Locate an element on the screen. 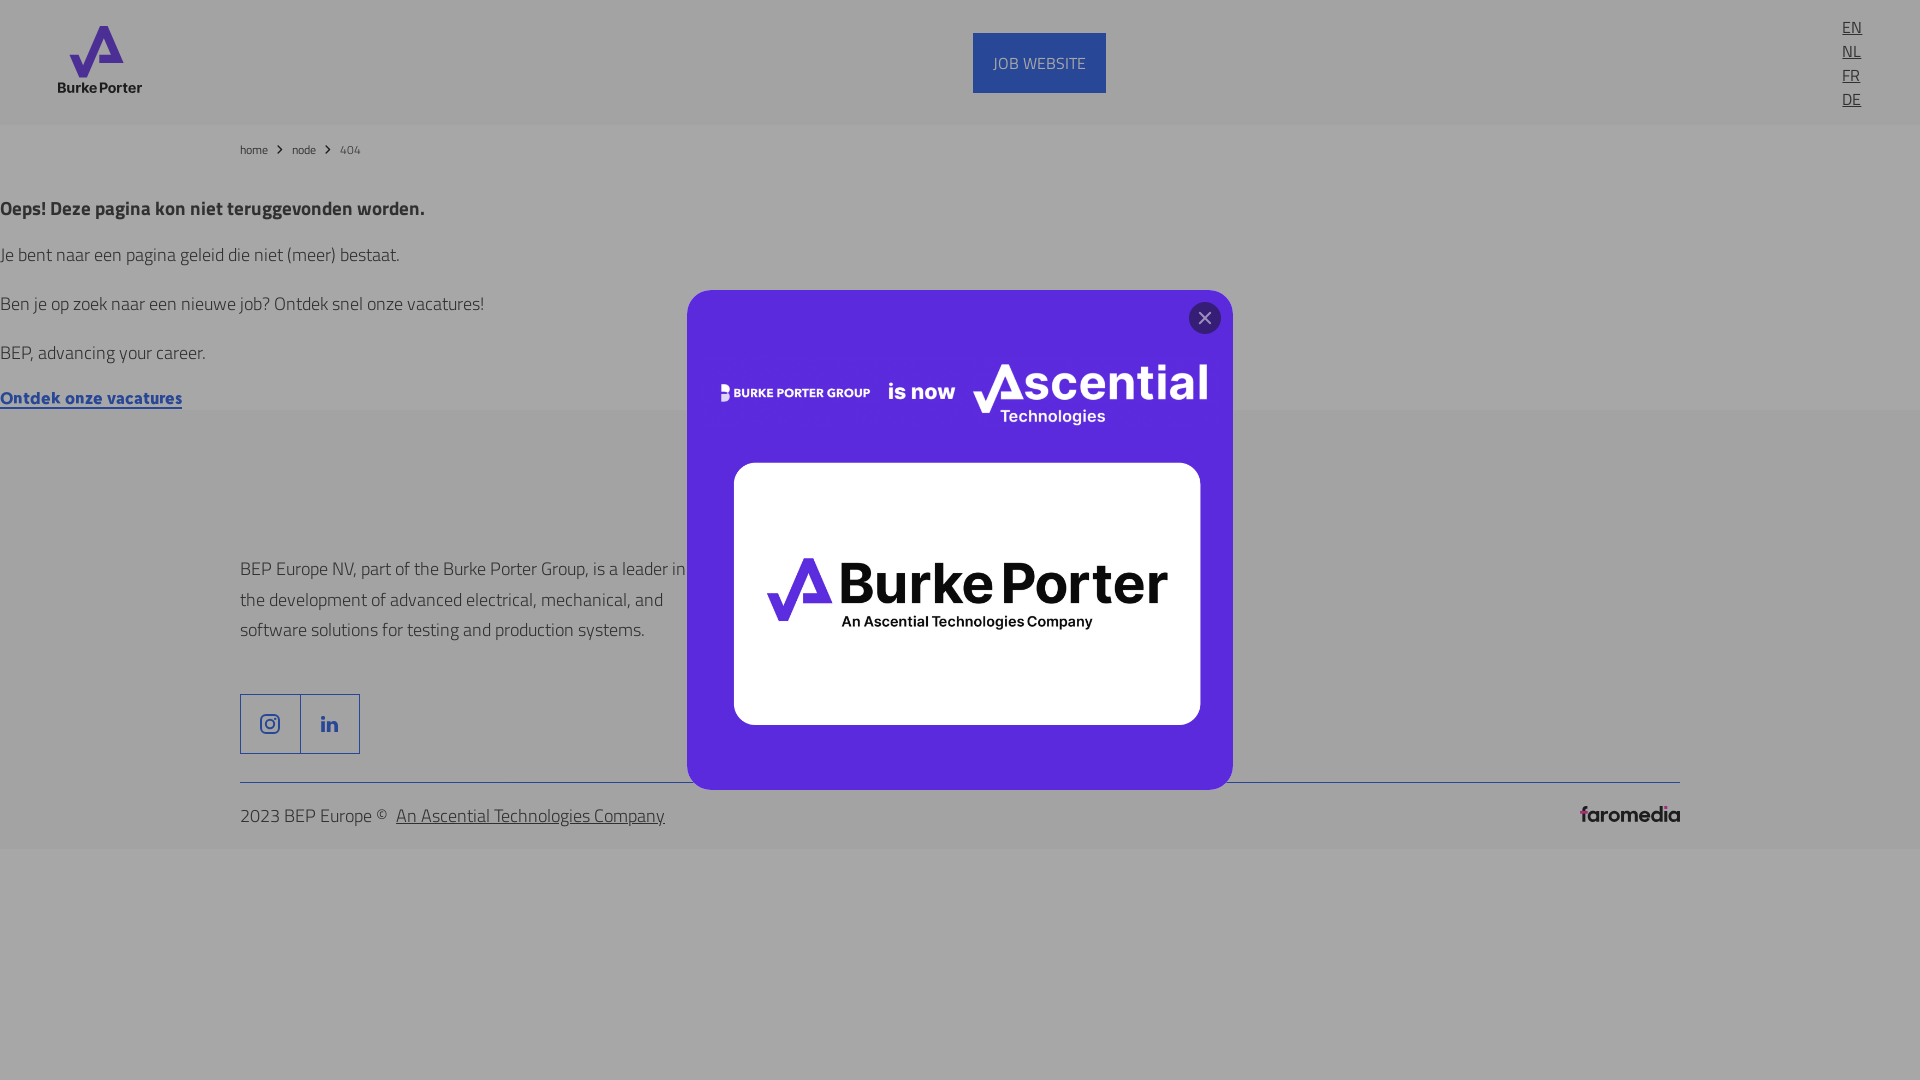 Image resolution: width=1920 pixels, height=1080 pixels. Skip to main content is located at coordinates (0, 0).